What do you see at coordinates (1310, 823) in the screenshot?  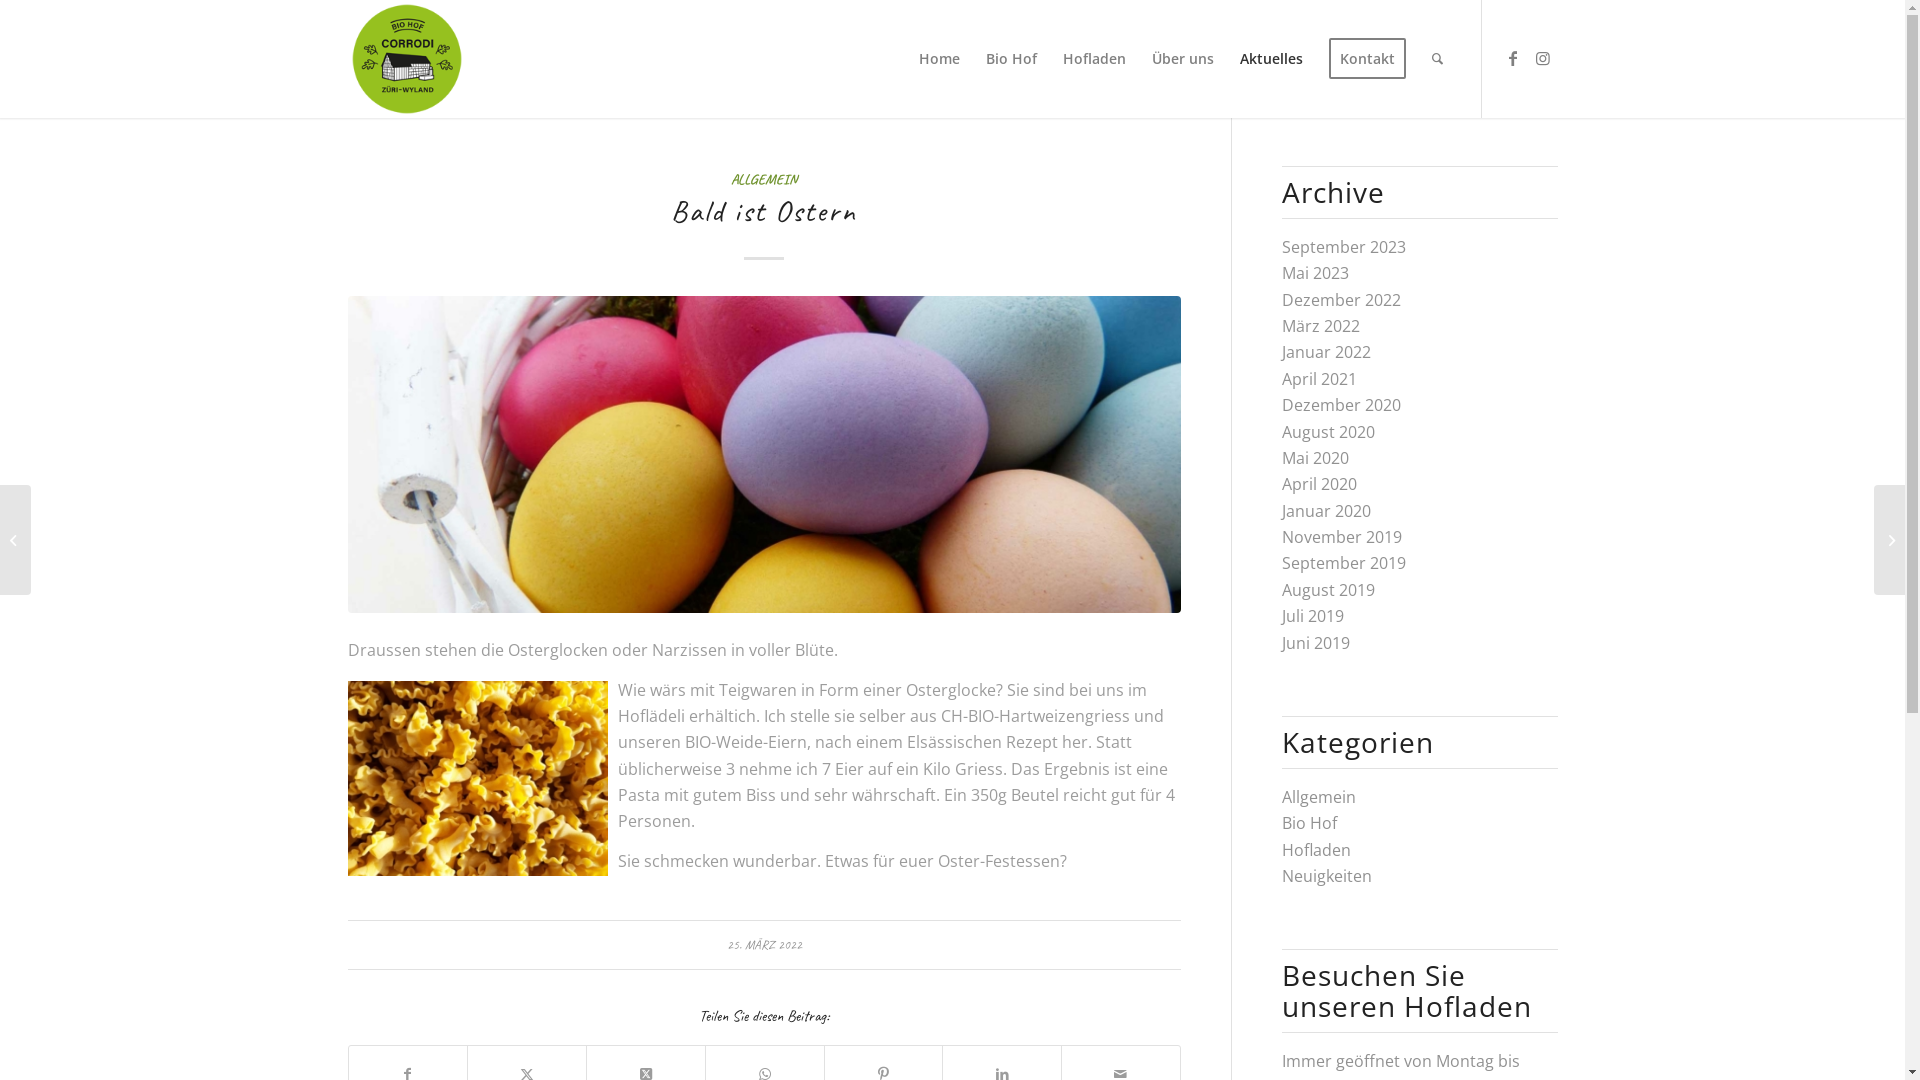 I see `Bio Hof` at bounding box center [1310, 823].